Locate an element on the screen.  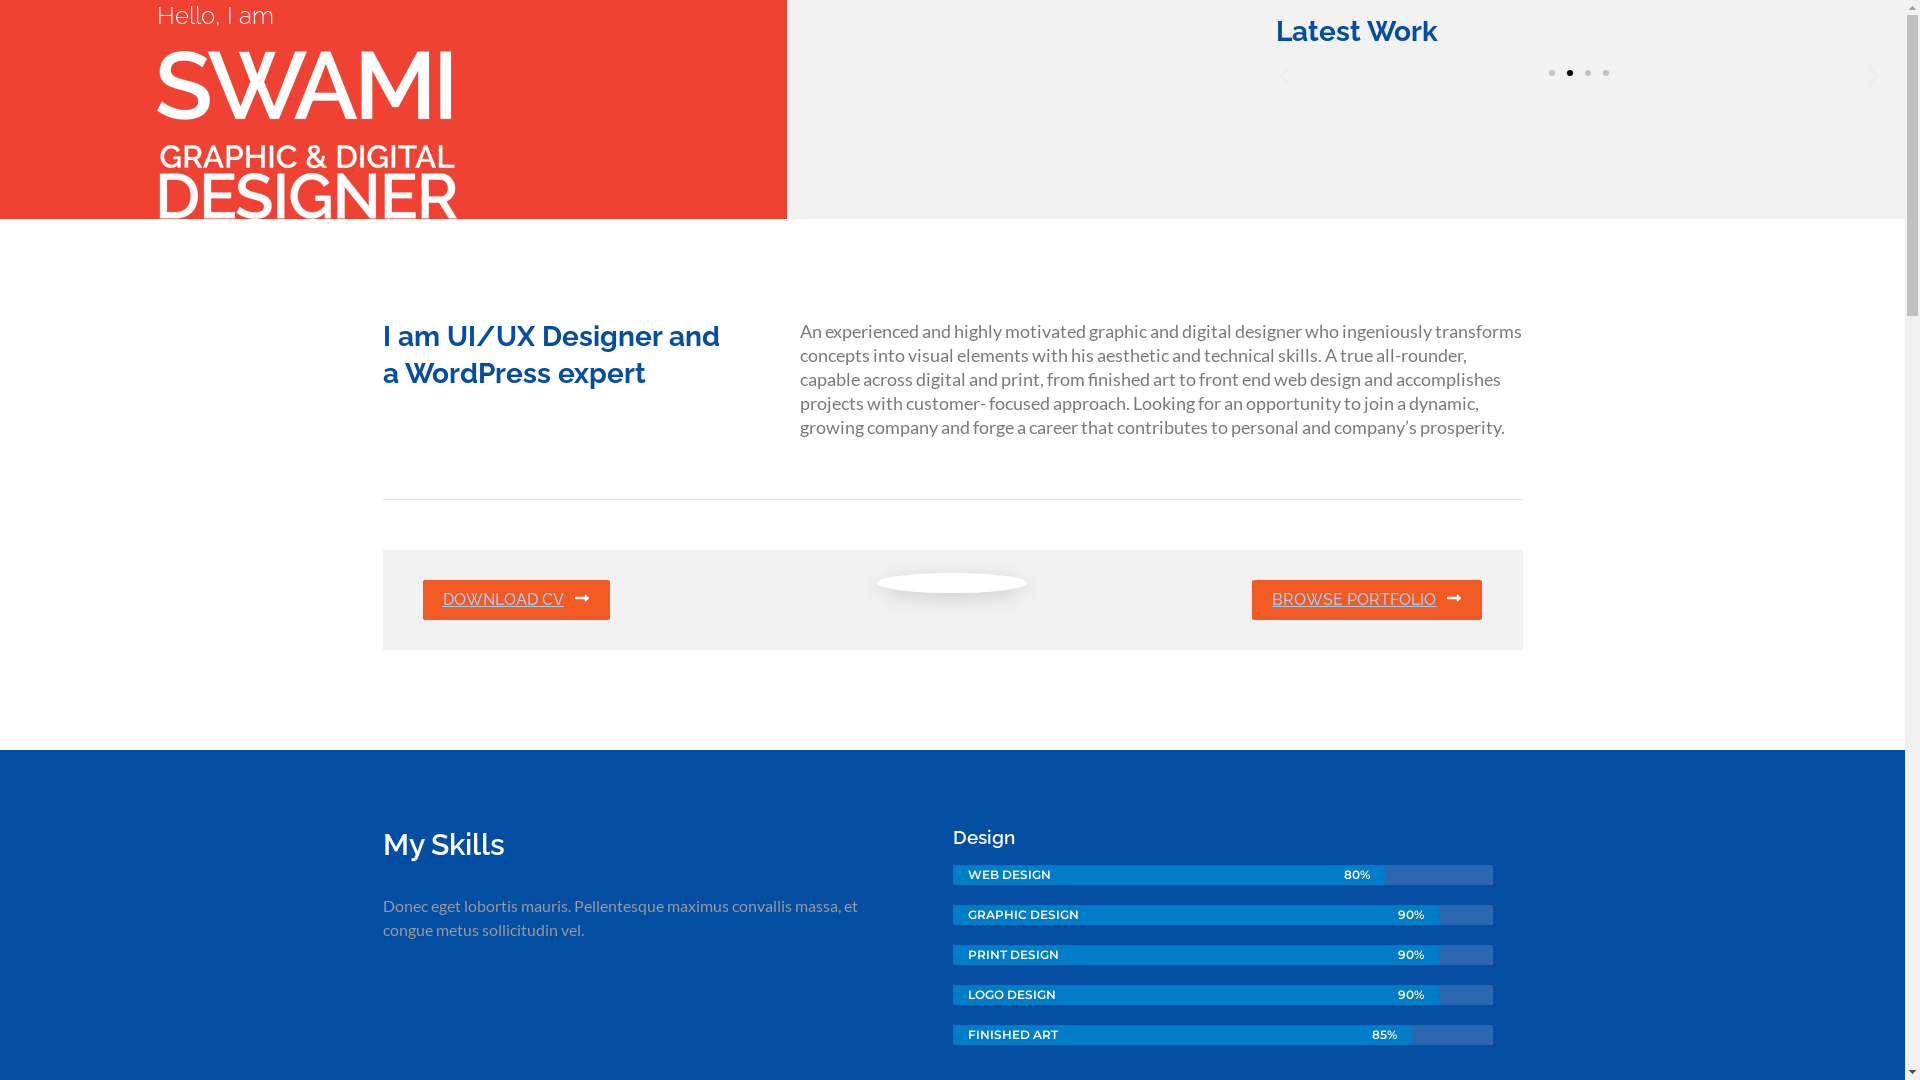
BROWSE PORTFOLIO is located at coordinates (1367, 600).